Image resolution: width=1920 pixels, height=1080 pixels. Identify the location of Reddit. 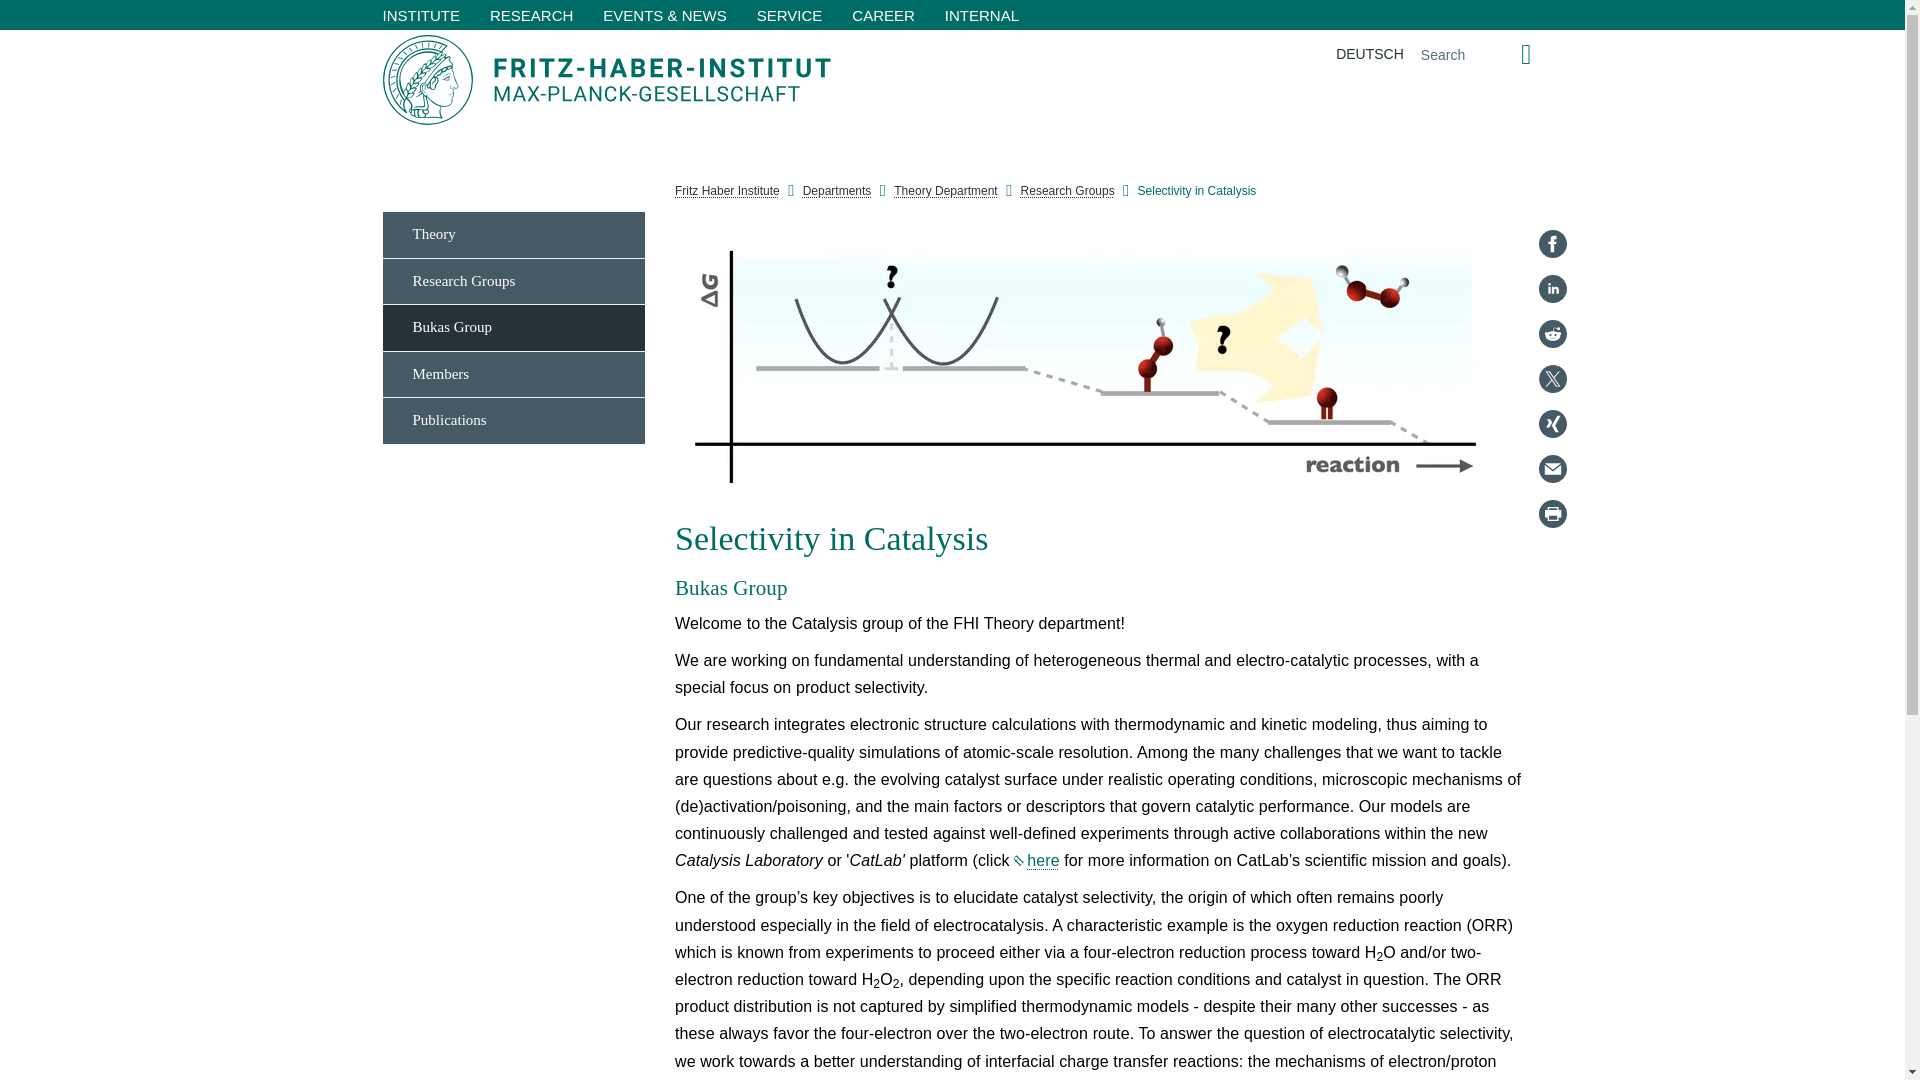
(1552, 333).